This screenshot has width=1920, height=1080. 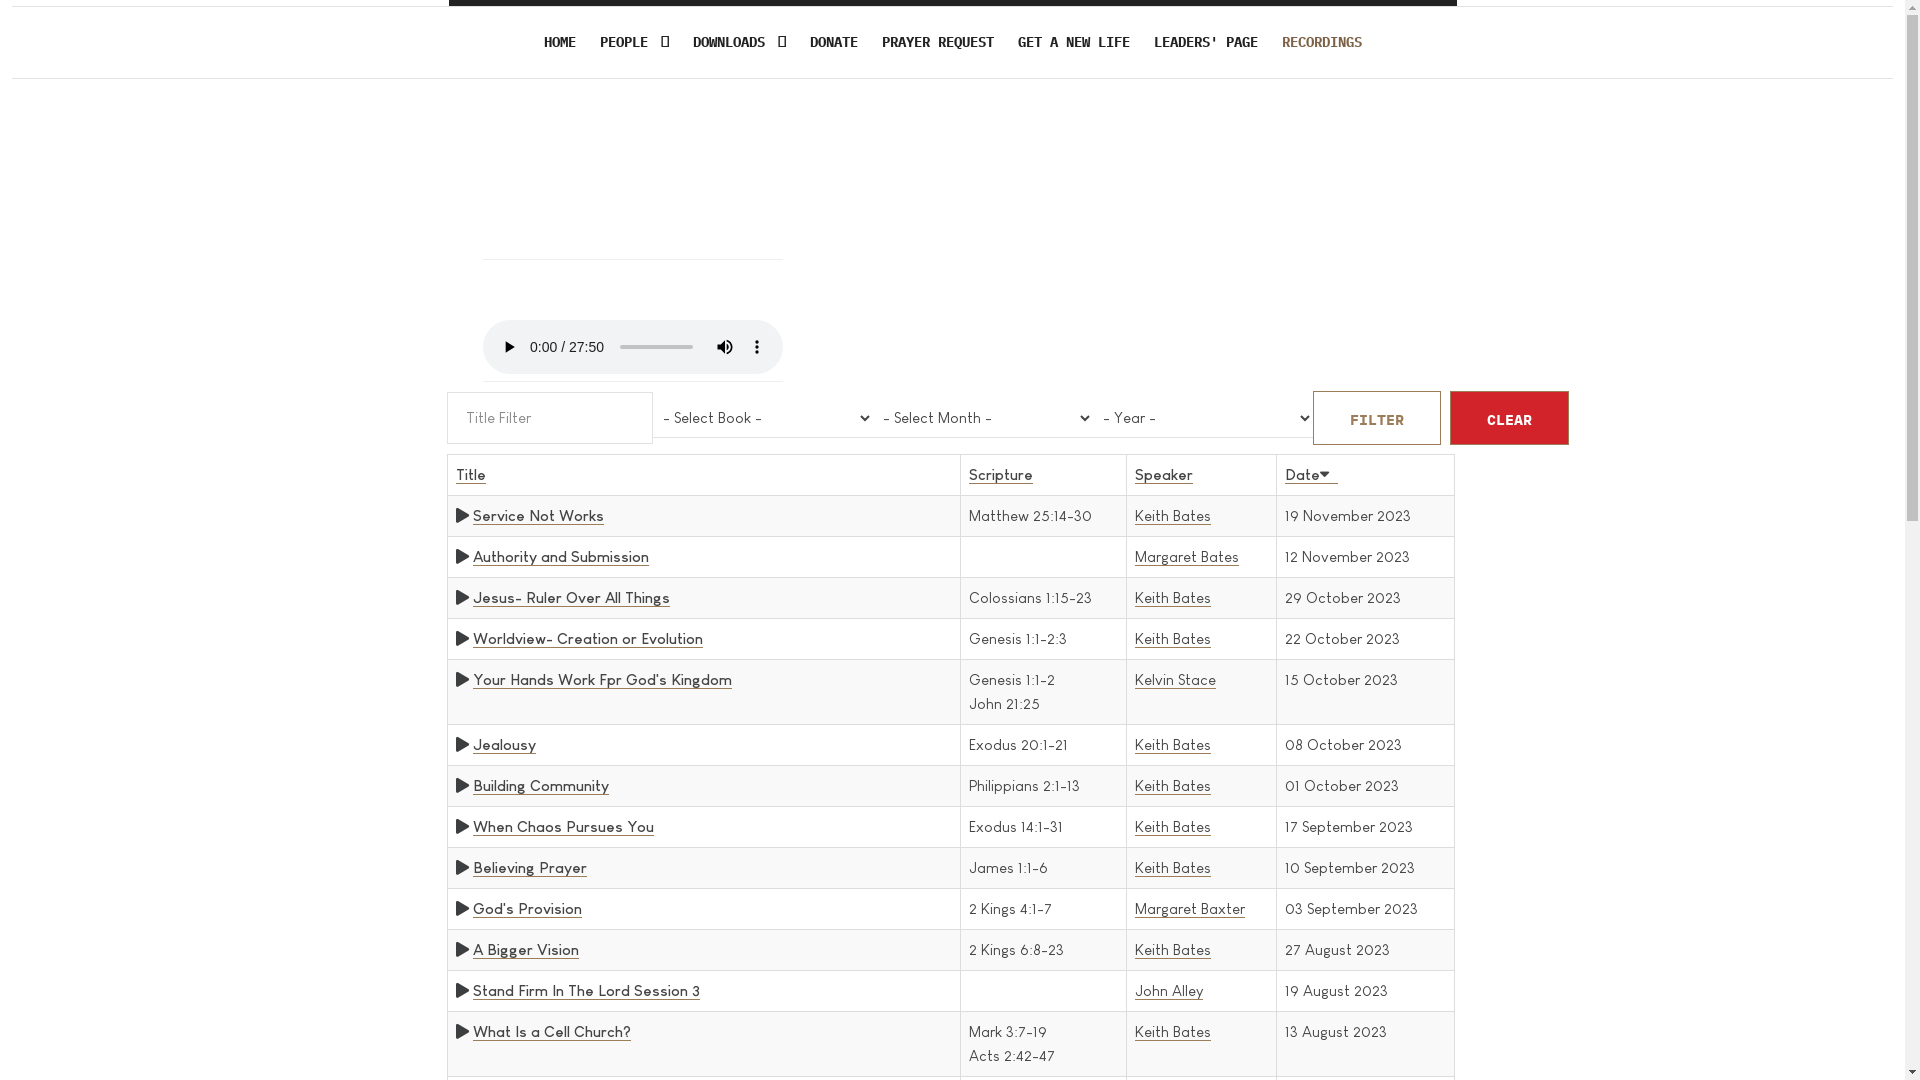 I want to click on Keith Bates, so click(x=1173, y=598).